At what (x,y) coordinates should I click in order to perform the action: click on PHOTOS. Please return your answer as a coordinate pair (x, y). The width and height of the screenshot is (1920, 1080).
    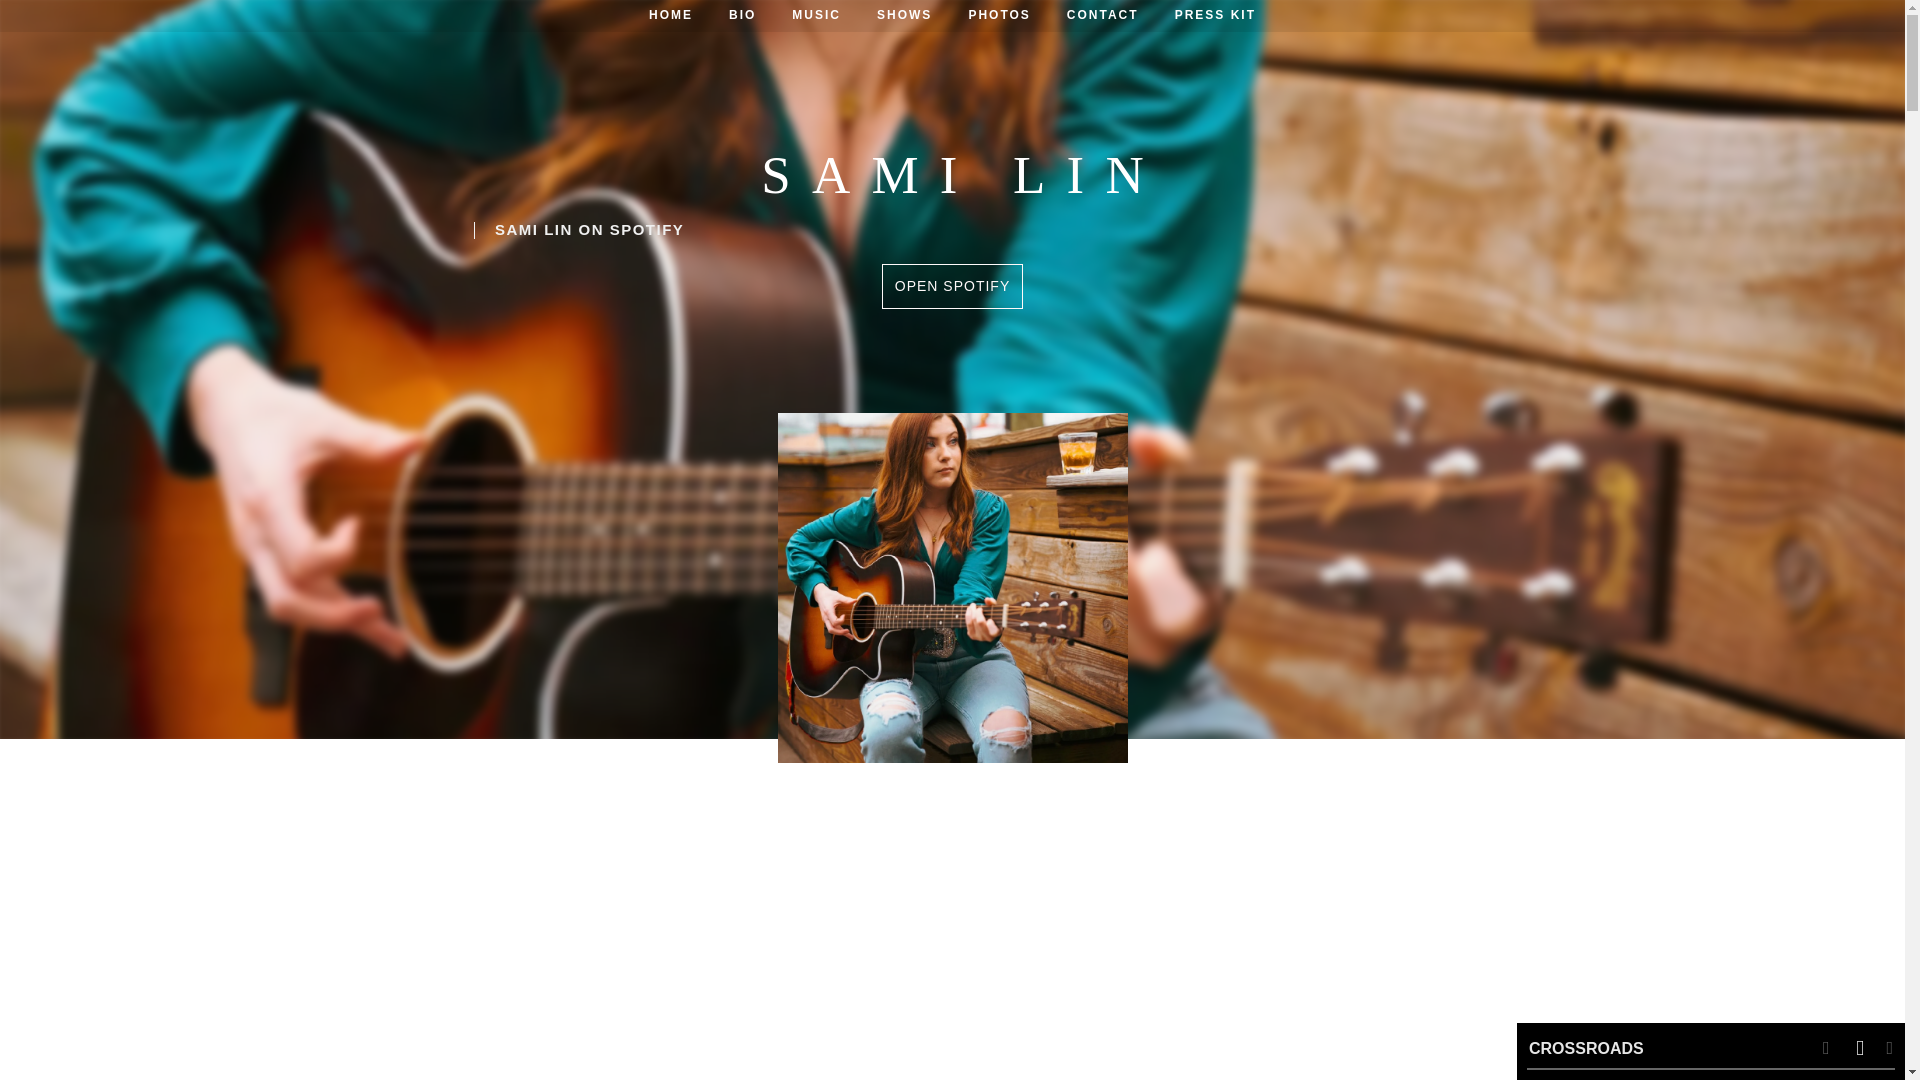
    Looking at the image, I should click on (999, 16).